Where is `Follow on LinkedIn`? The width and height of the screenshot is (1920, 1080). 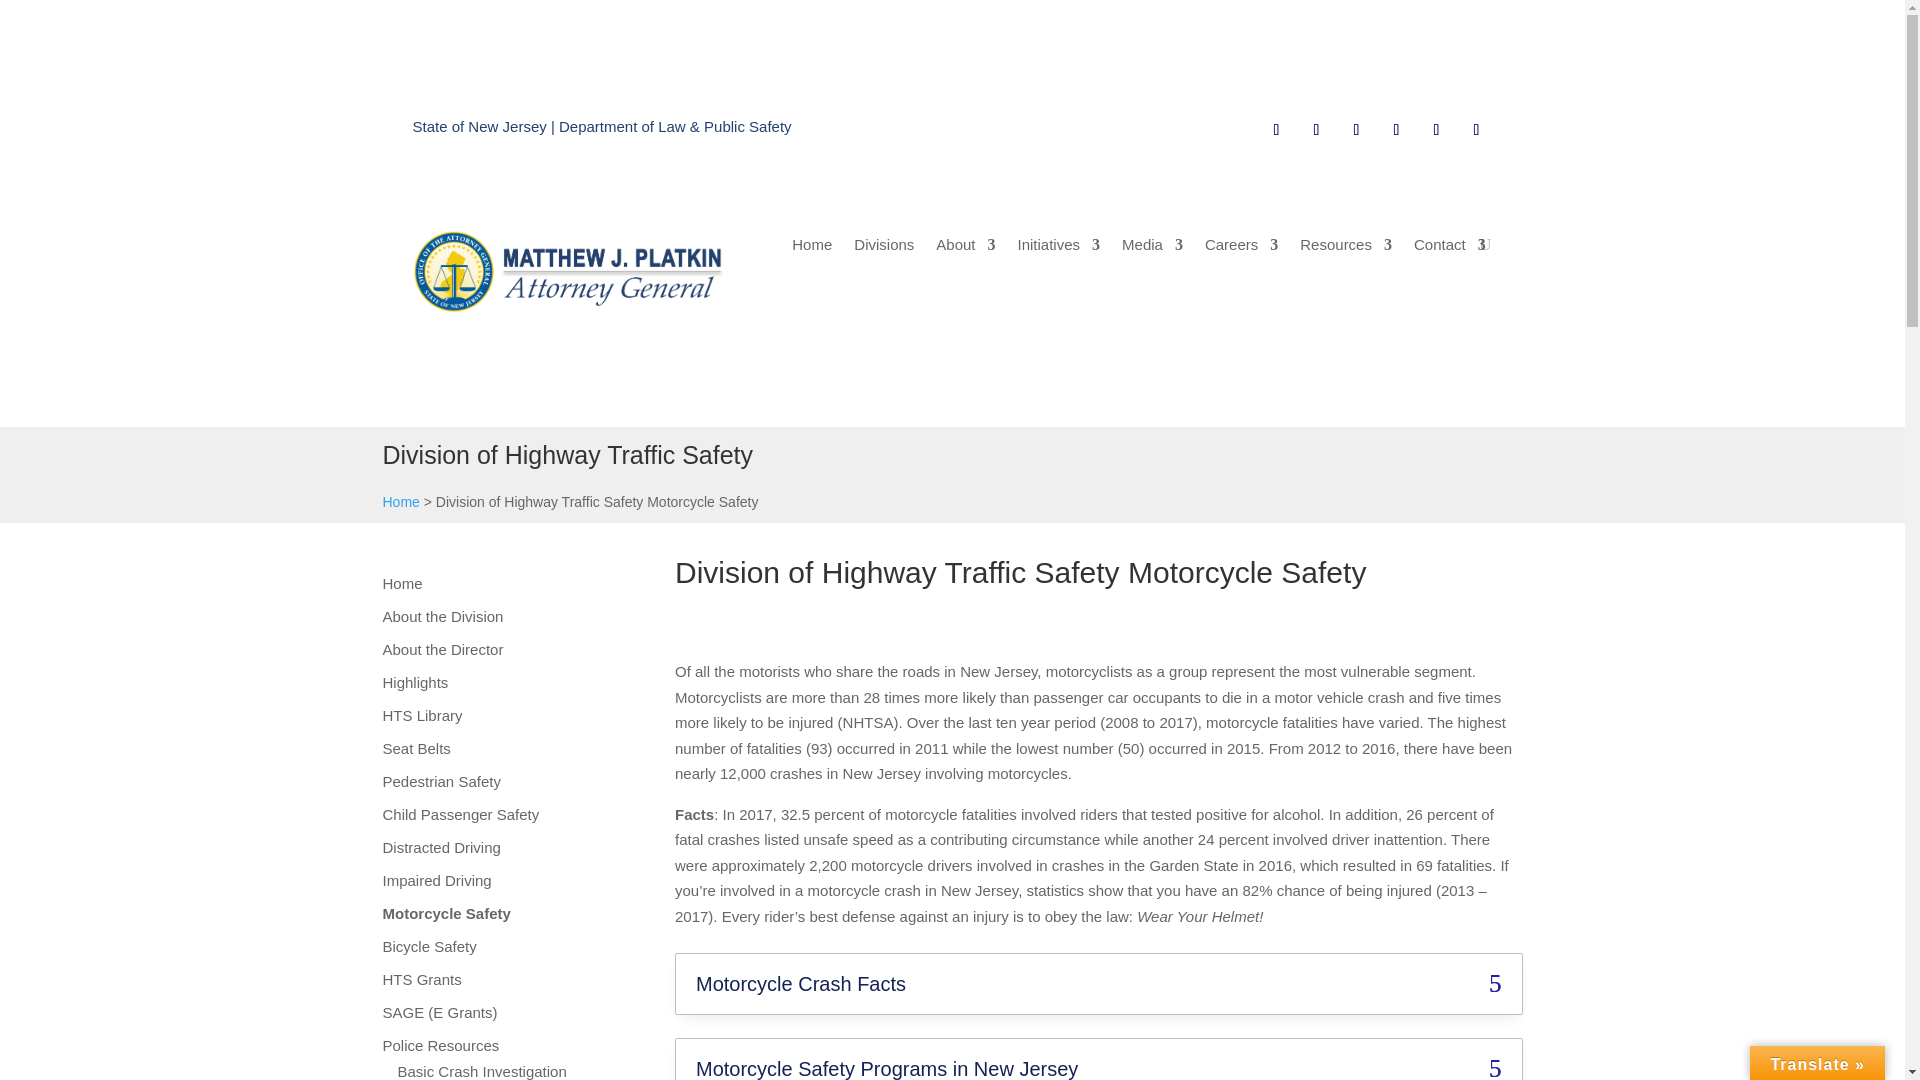 Follow on LinkedIn is located at coordinates (1436, 130).